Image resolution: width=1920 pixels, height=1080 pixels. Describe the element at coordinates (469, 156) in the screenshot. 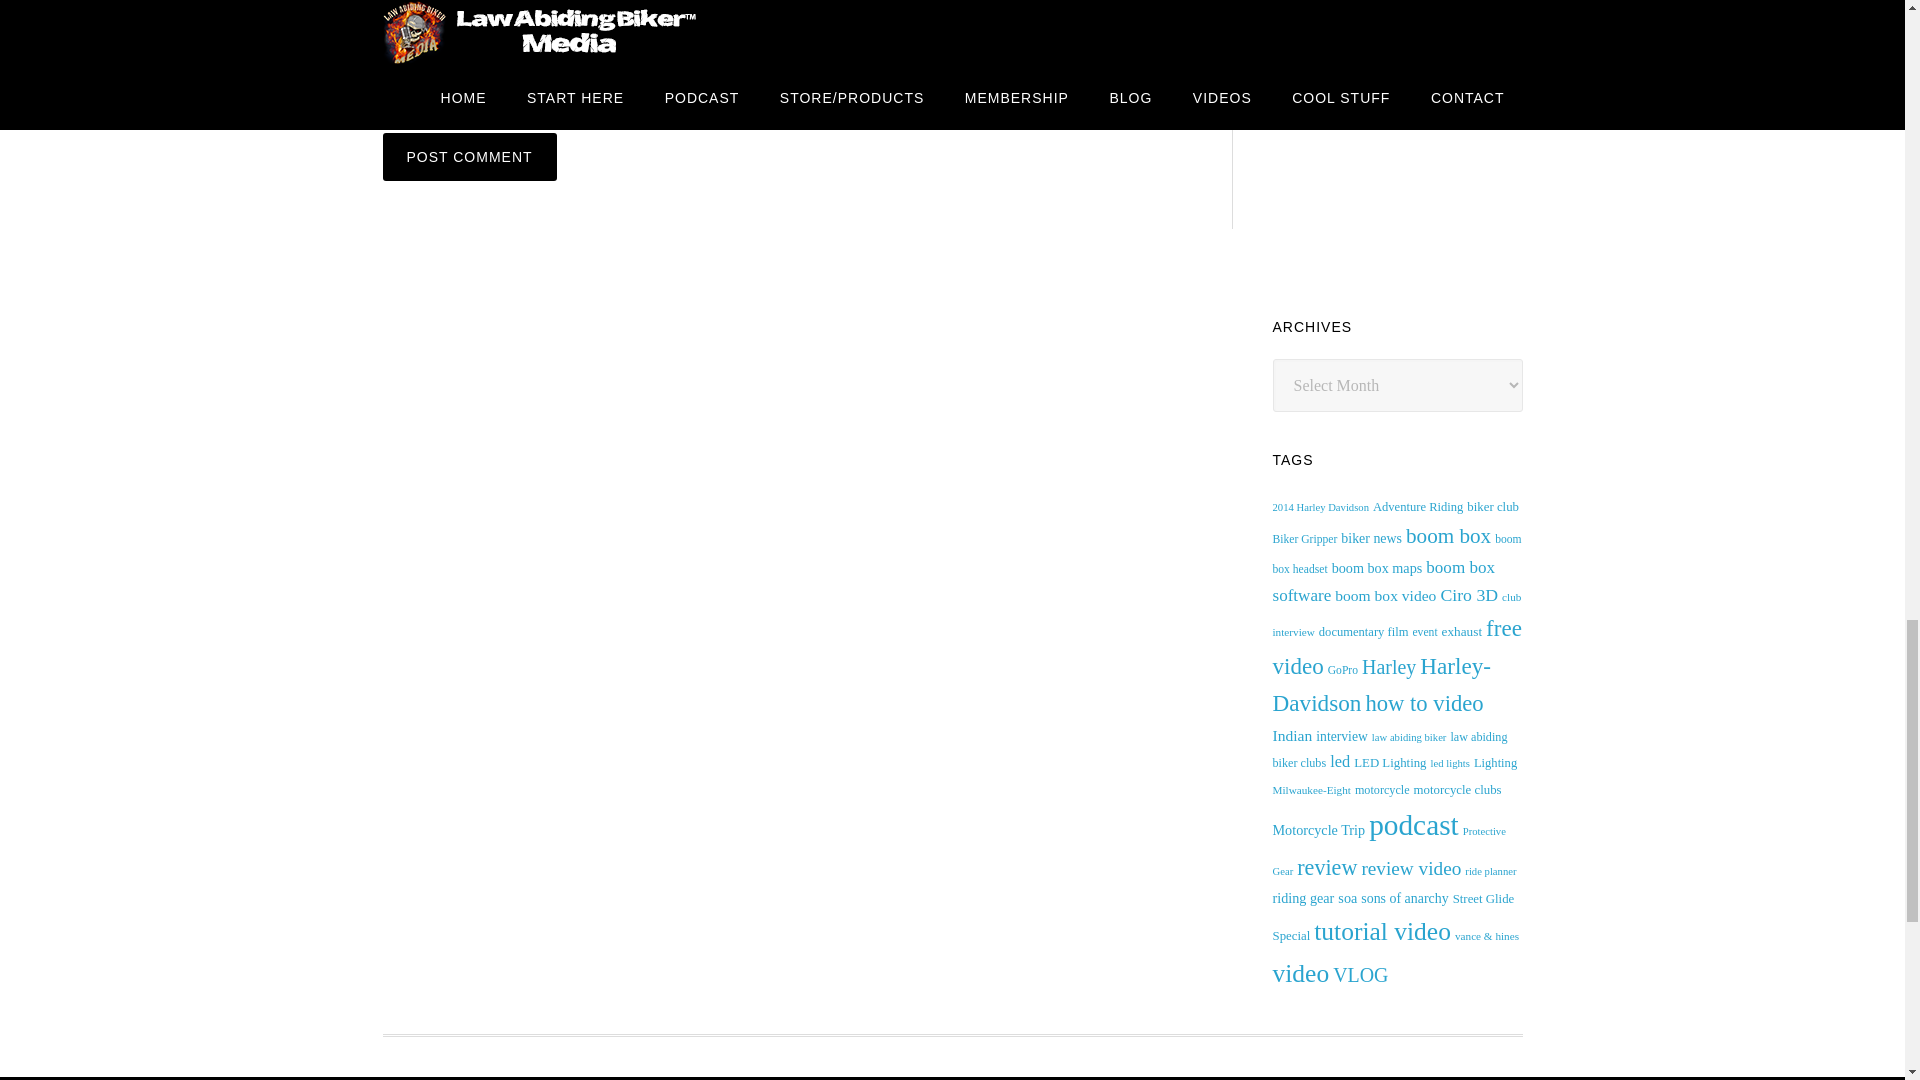

I see `Post Comment` at that location.